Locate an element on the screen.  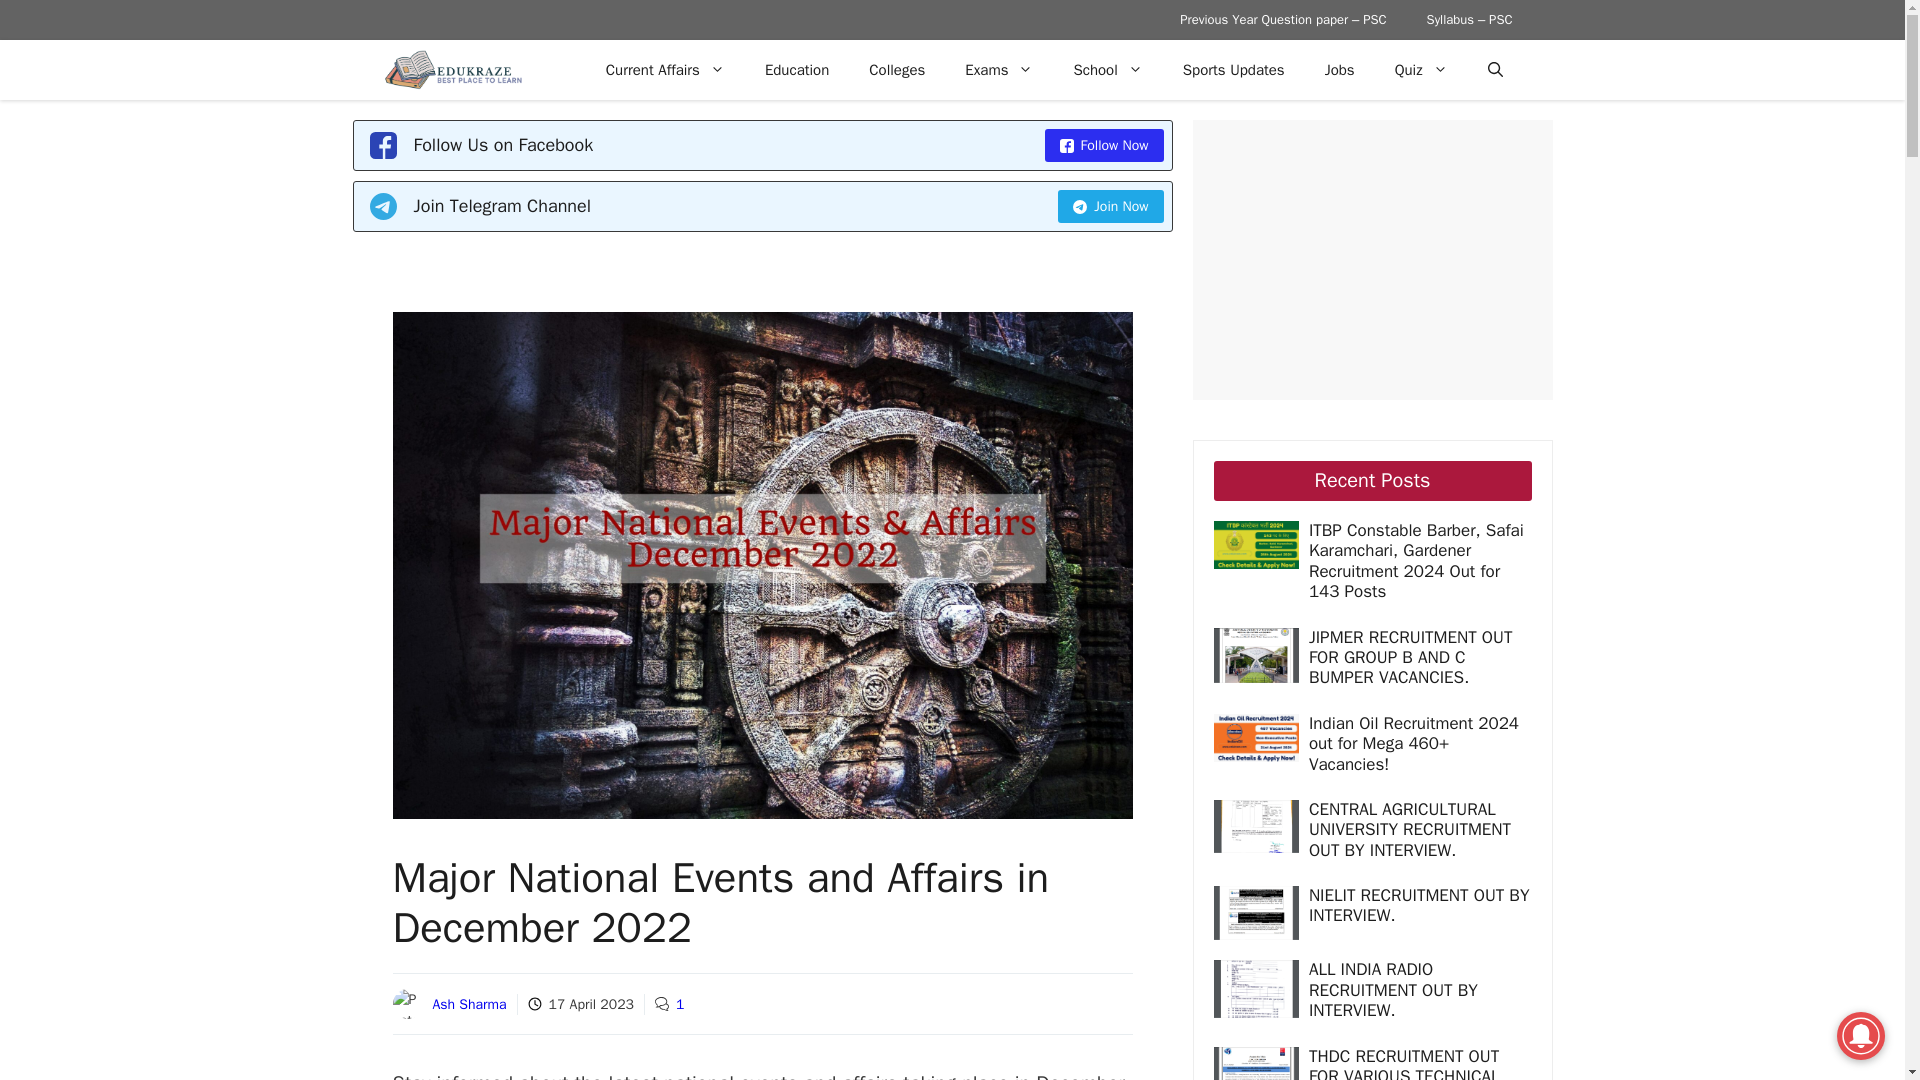
Ash Sharma is located at coordinates (469, 1004).